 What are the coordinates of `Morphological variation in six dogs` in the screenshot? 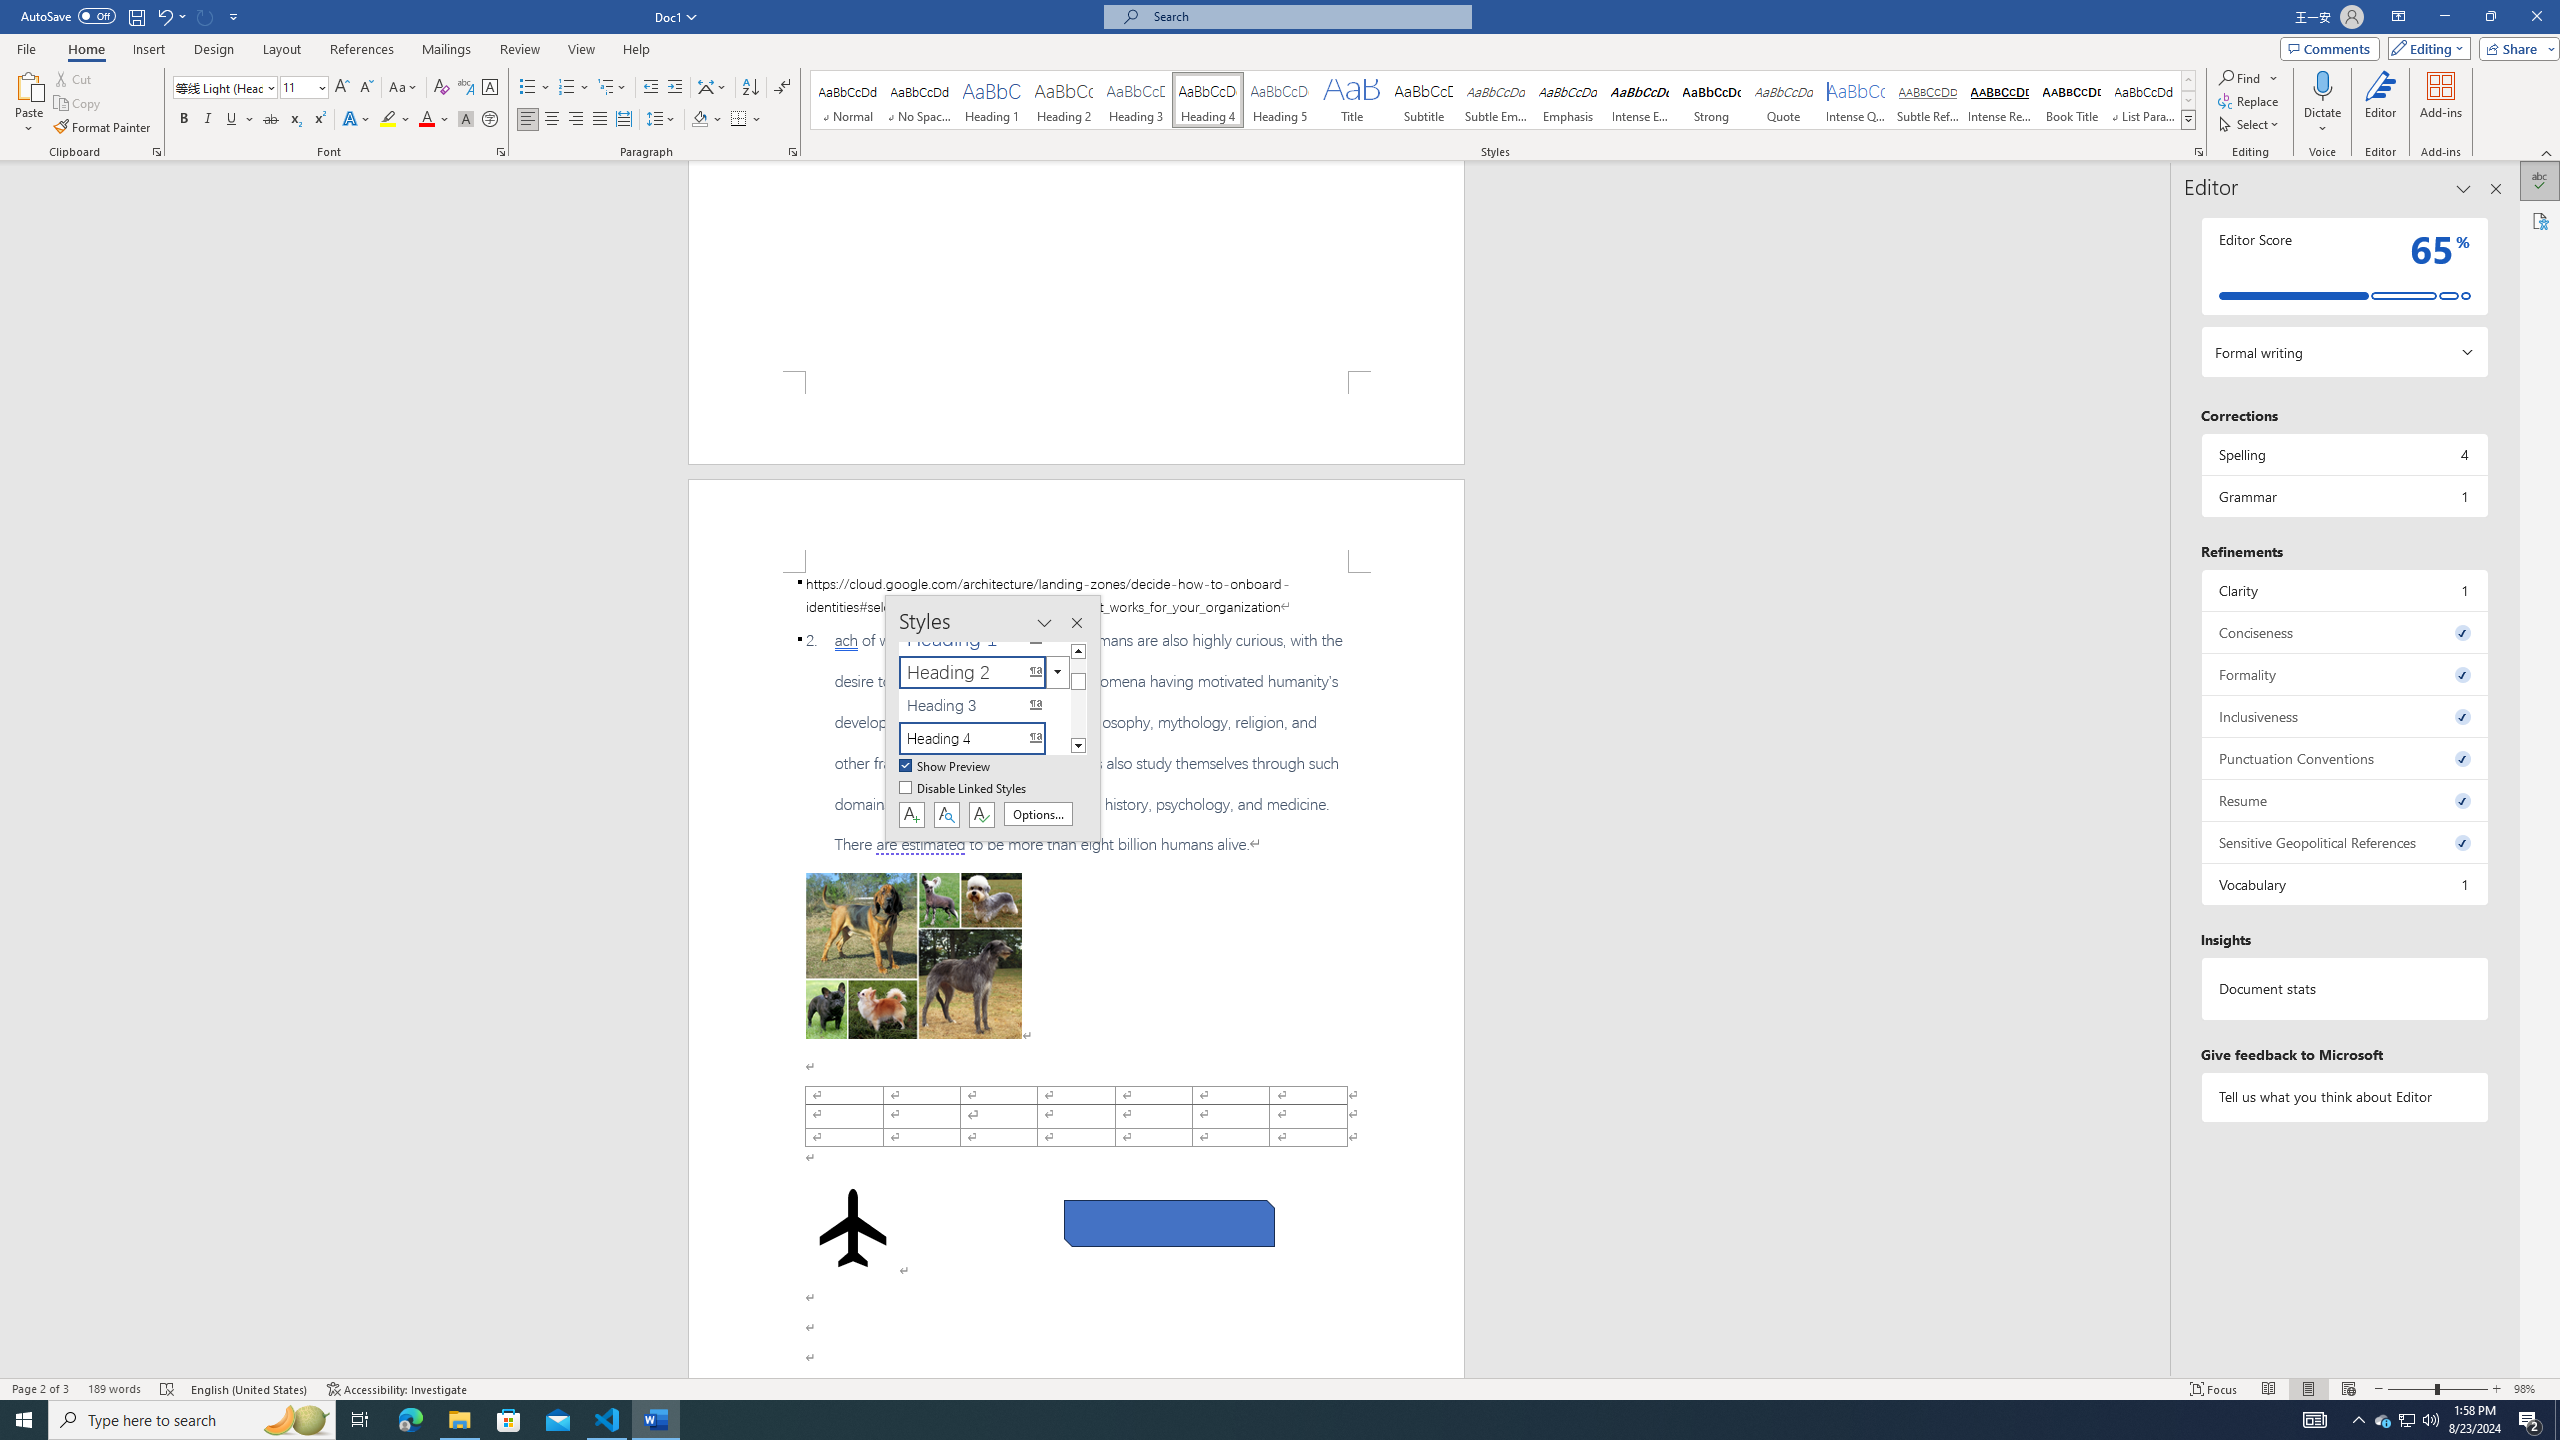 It's located at (914, 956).